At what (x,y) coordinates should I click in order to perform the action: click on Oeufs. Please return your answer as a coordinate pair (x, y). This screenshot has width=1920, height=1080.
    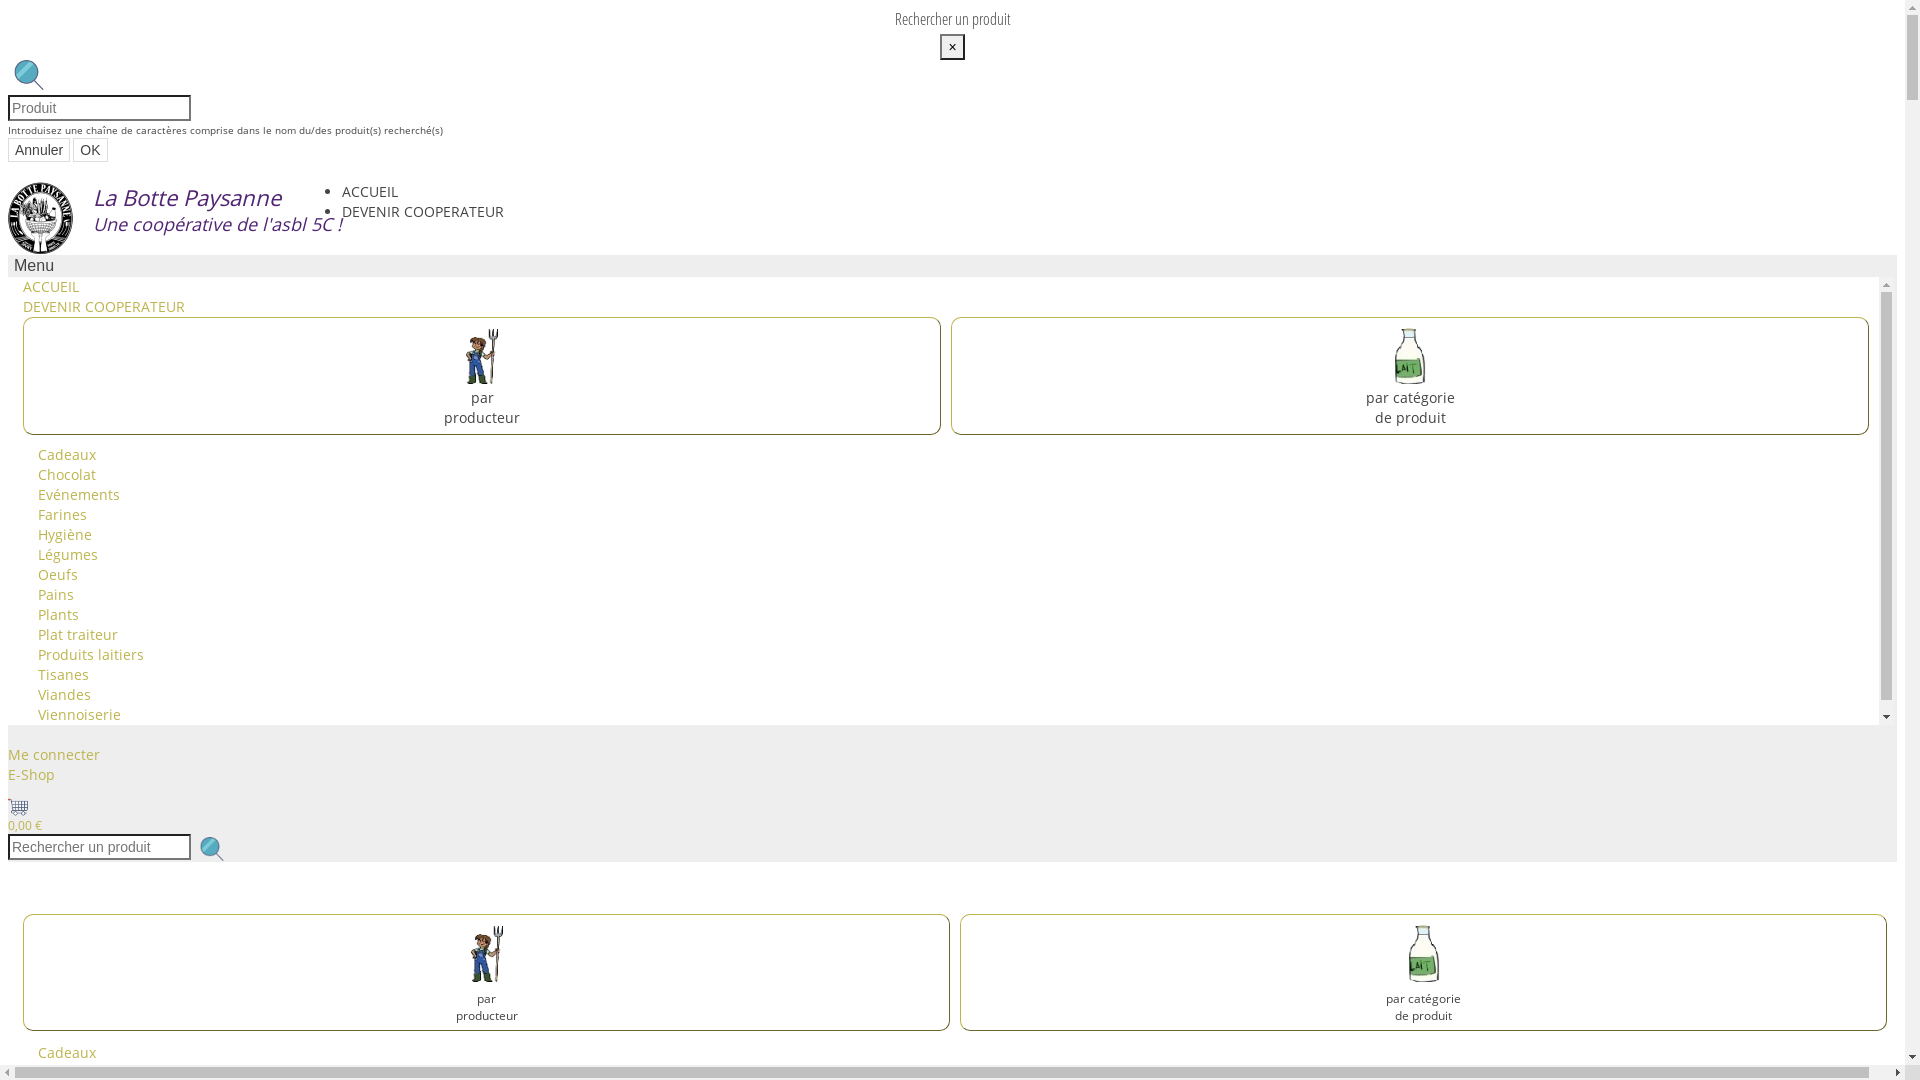
    Looking at the image, I should click on (58, 574).